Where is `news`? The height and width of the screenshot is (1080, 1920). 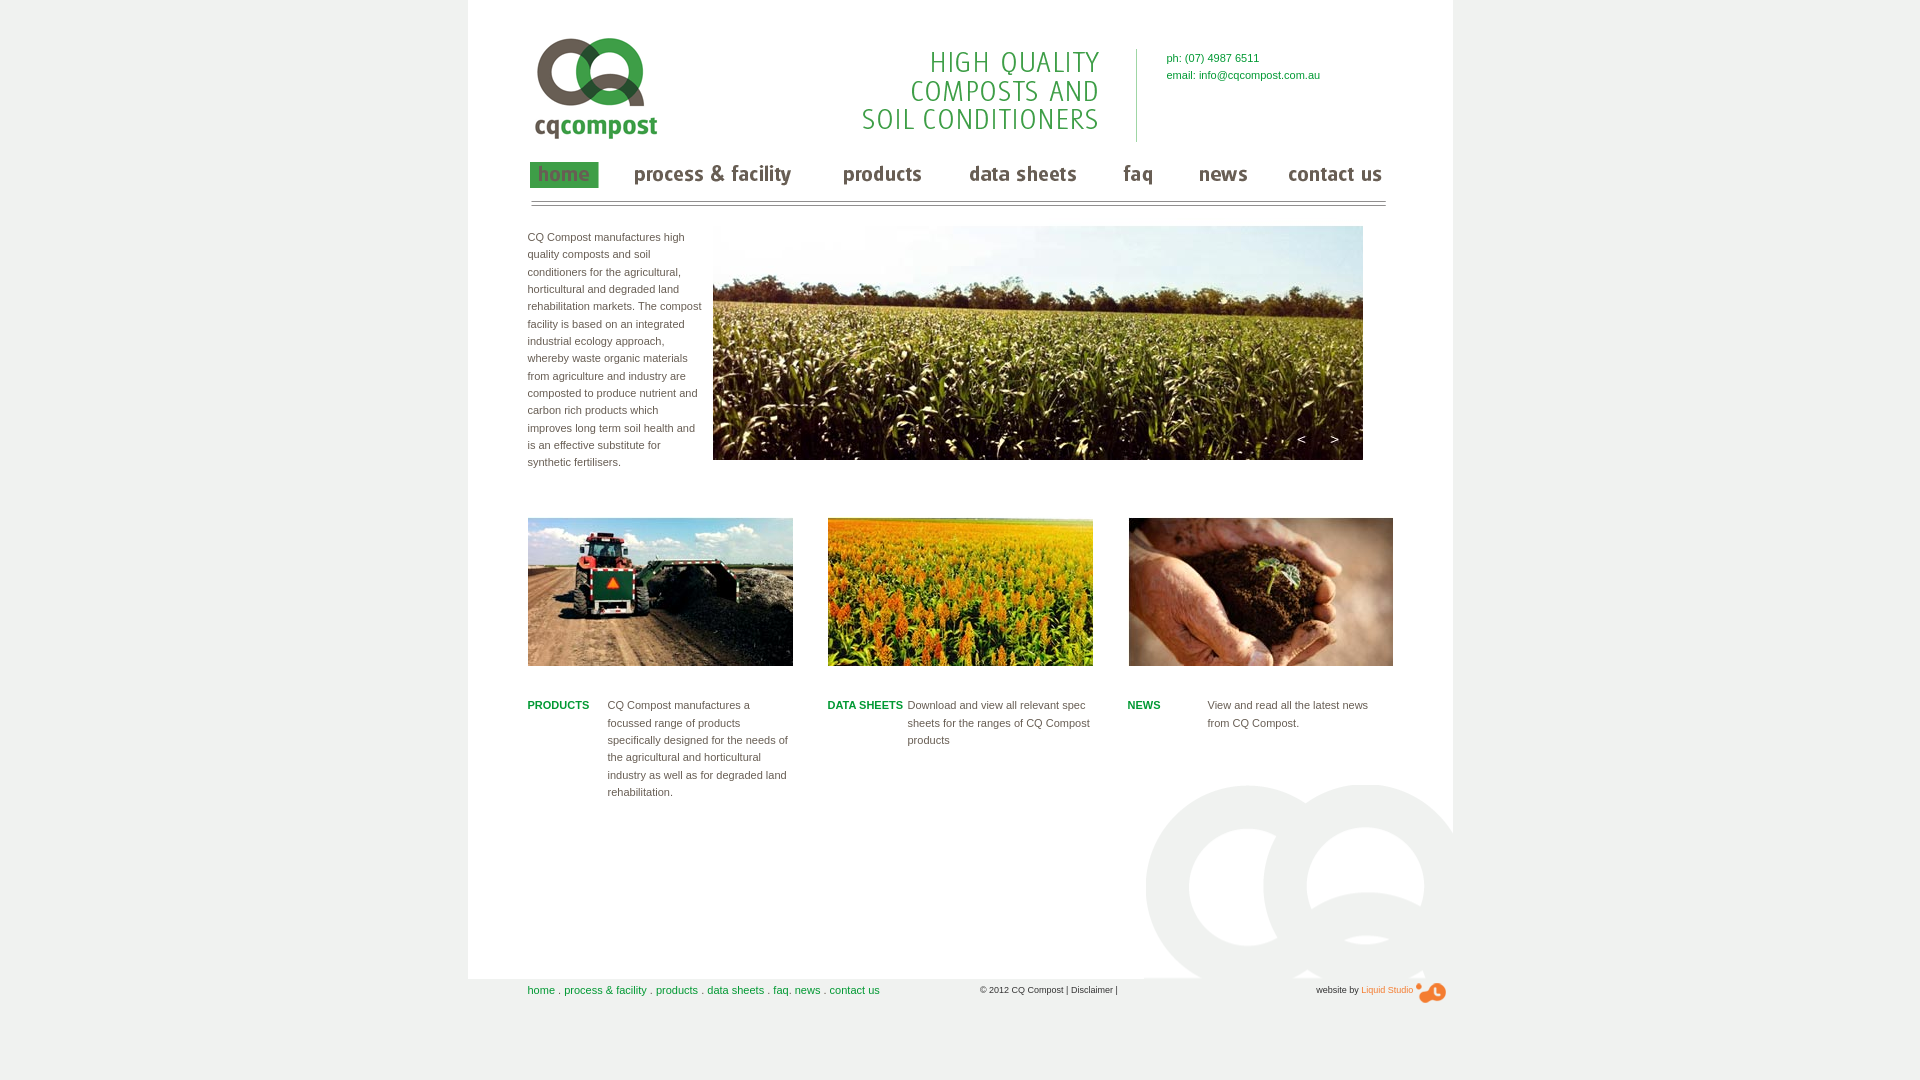 news is located at coordinates (808, 990).